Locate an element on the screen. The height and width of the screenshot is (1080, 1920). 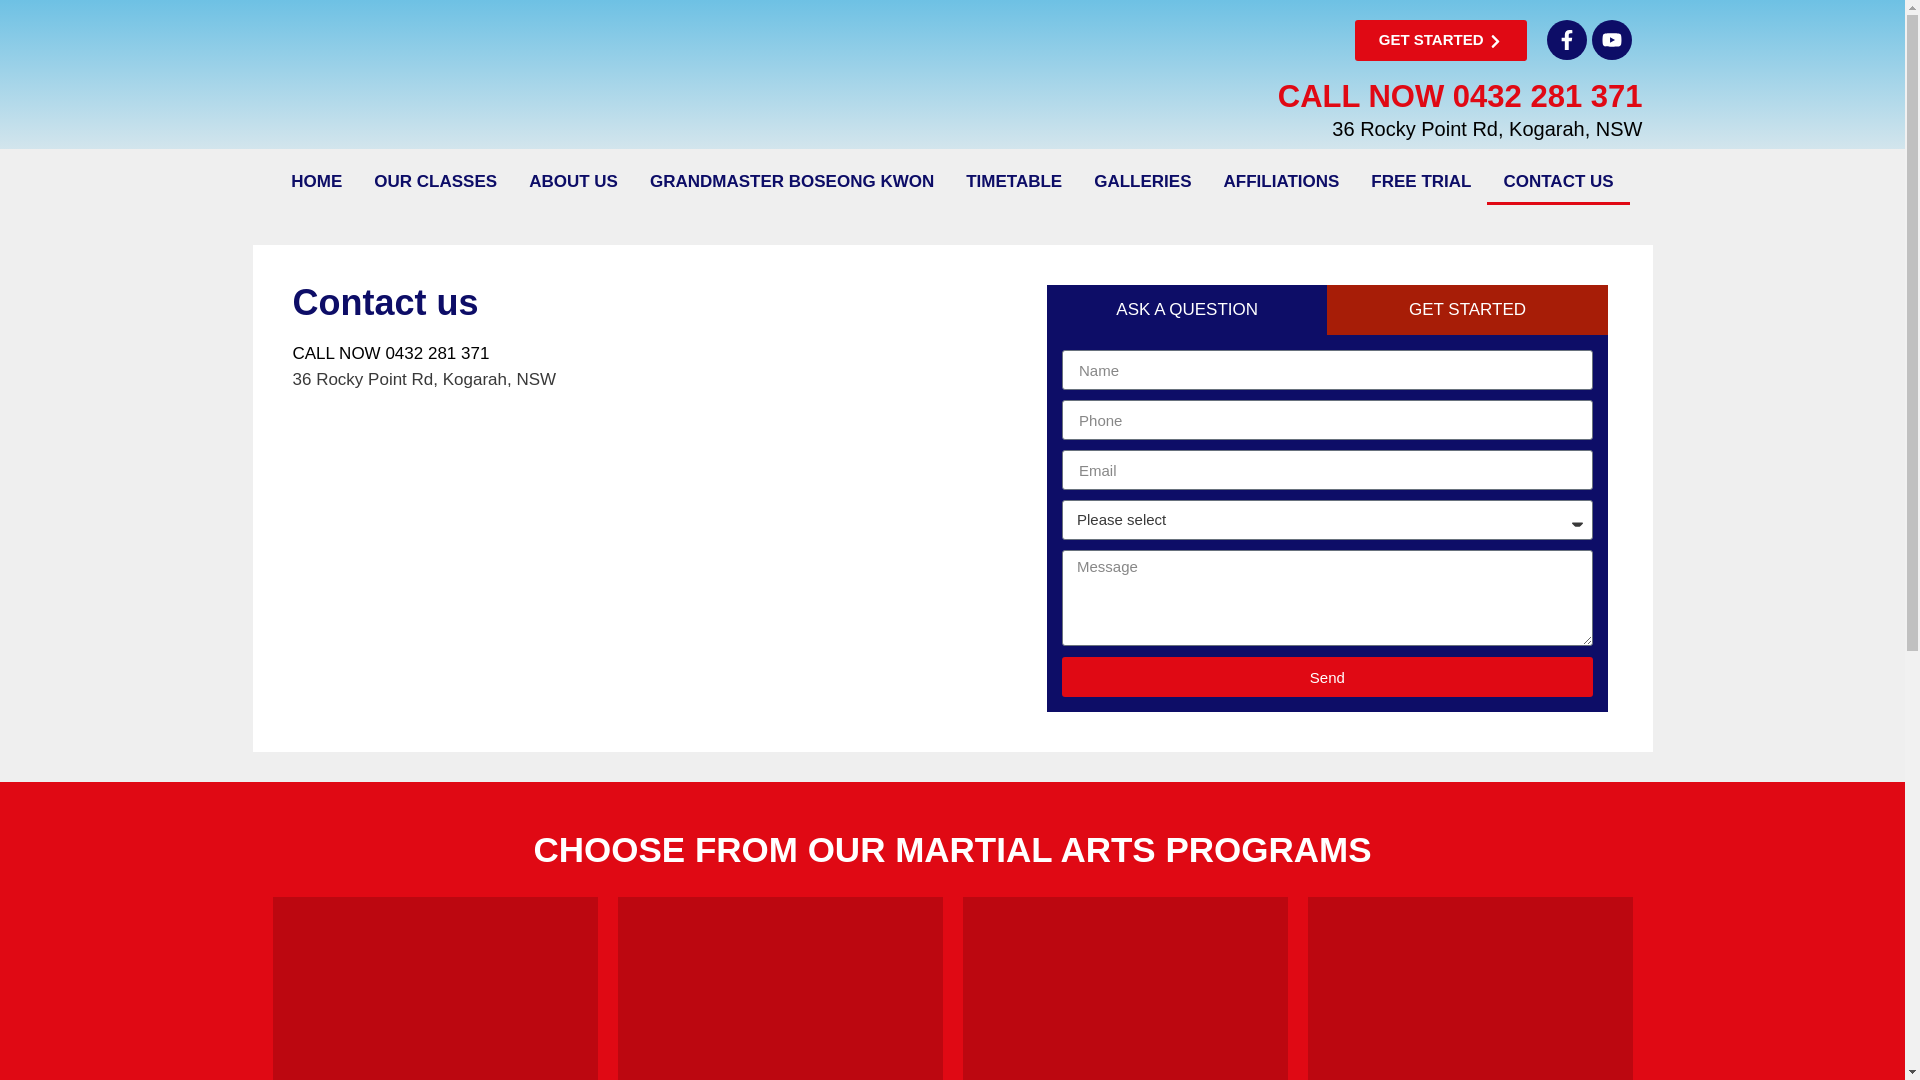
36 Rocky Point Rd, Kogarah, NSW is located at coordinates (814, 460).